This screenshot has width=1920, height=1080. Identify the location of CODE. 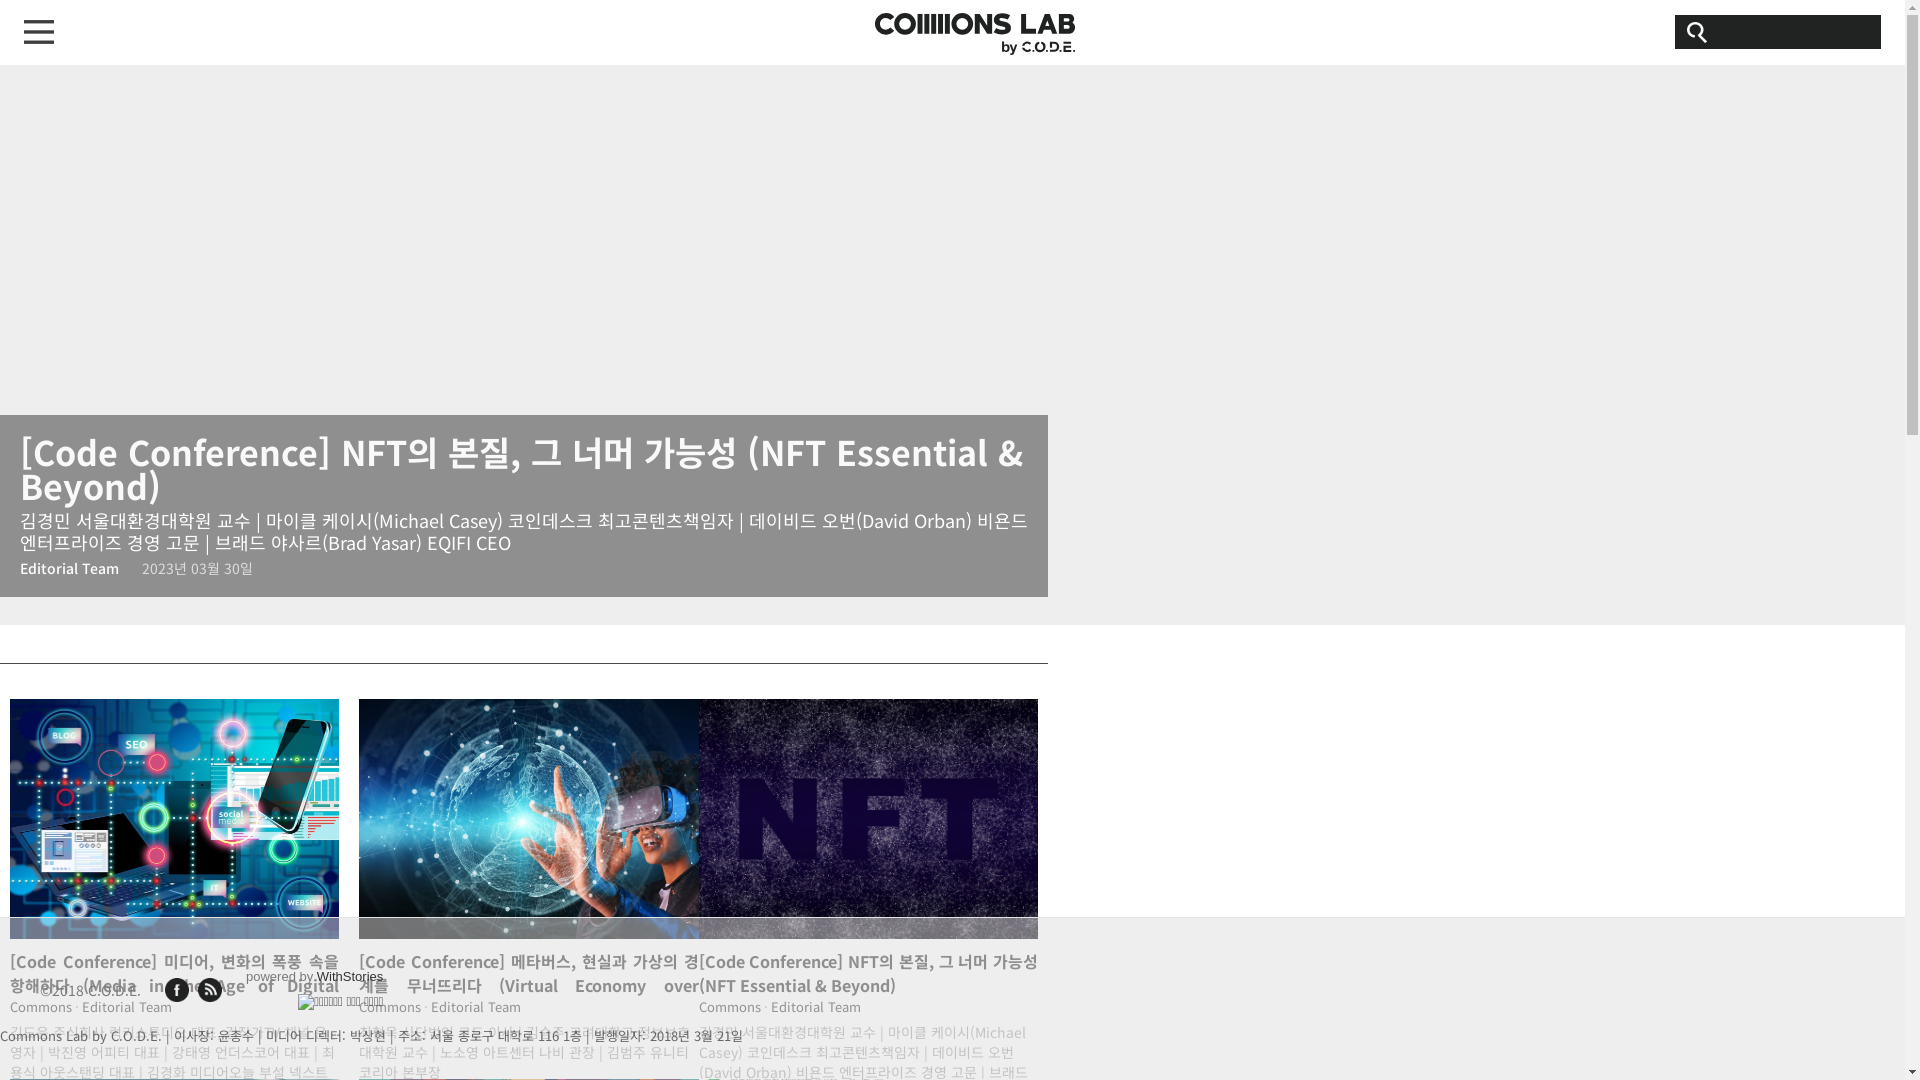
(974, 34).